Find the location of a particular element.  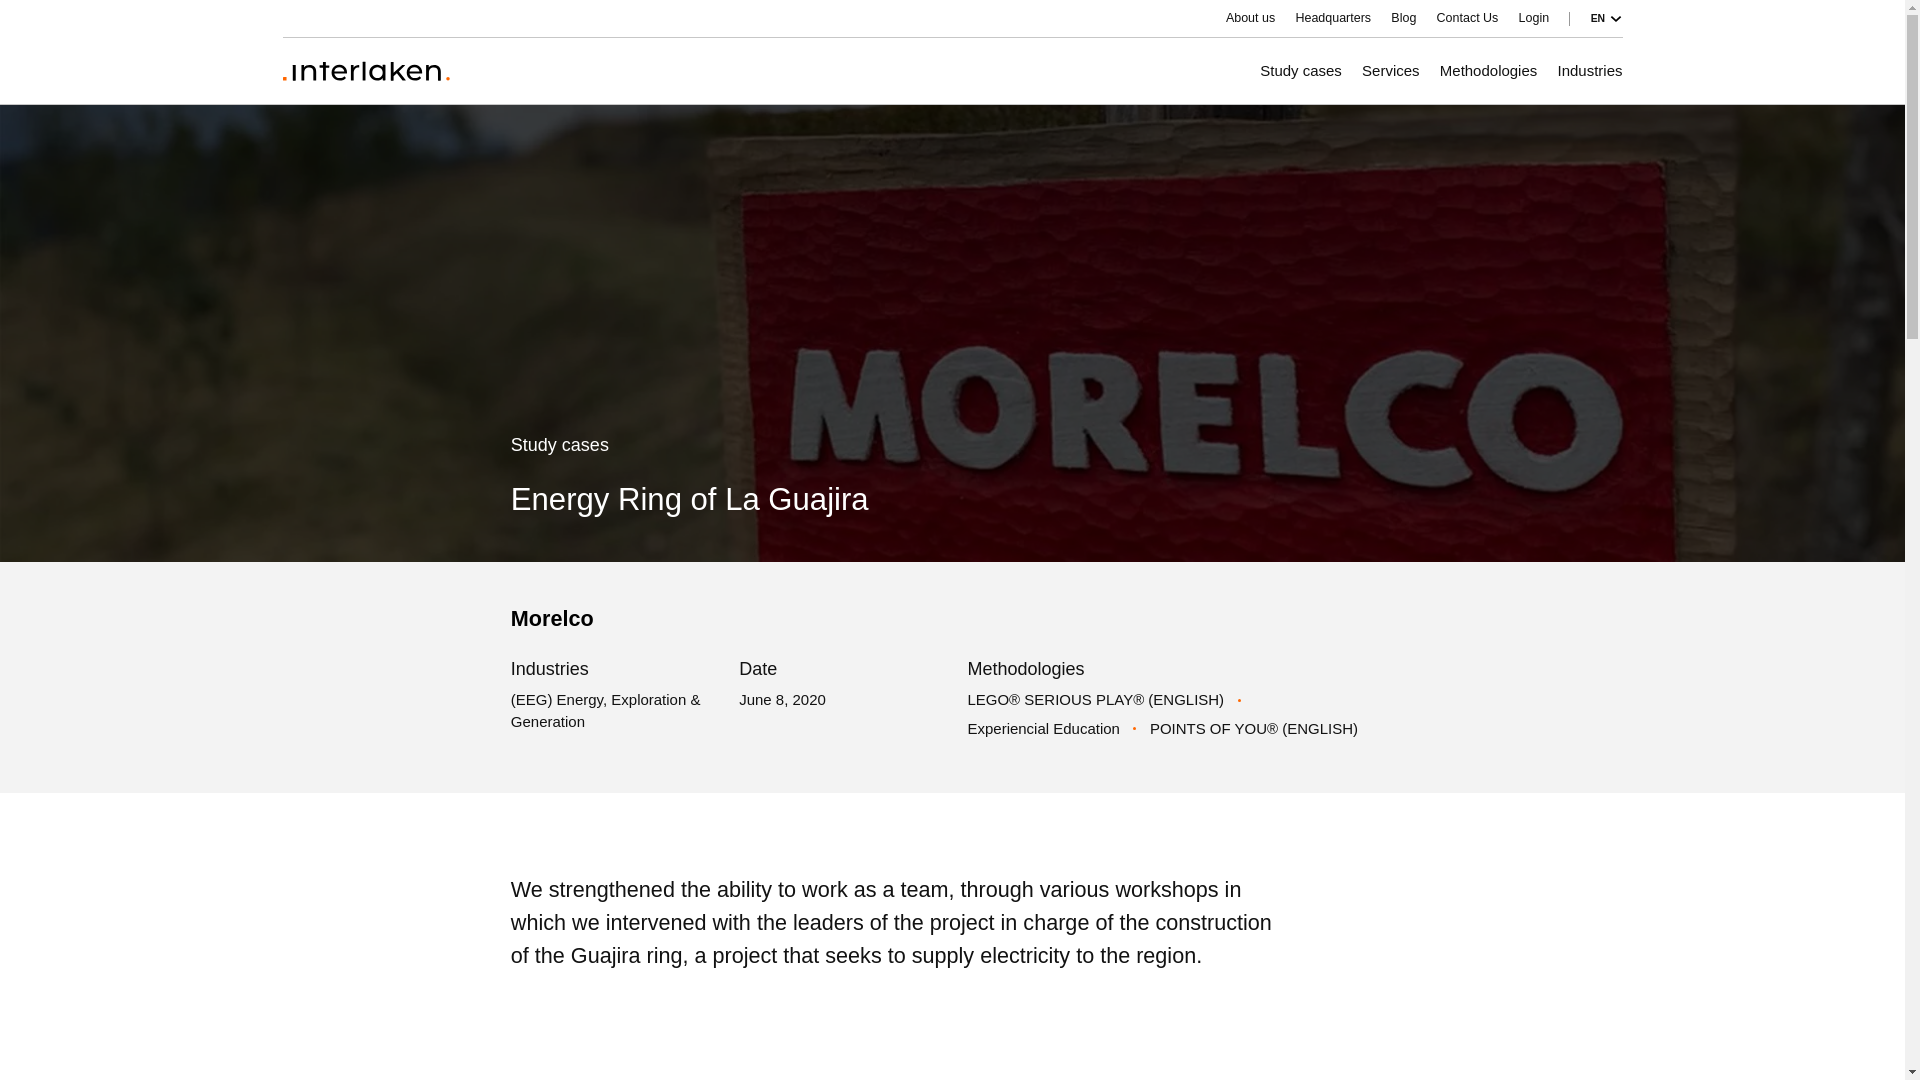

Blog is located at coordinates (1403, 18).